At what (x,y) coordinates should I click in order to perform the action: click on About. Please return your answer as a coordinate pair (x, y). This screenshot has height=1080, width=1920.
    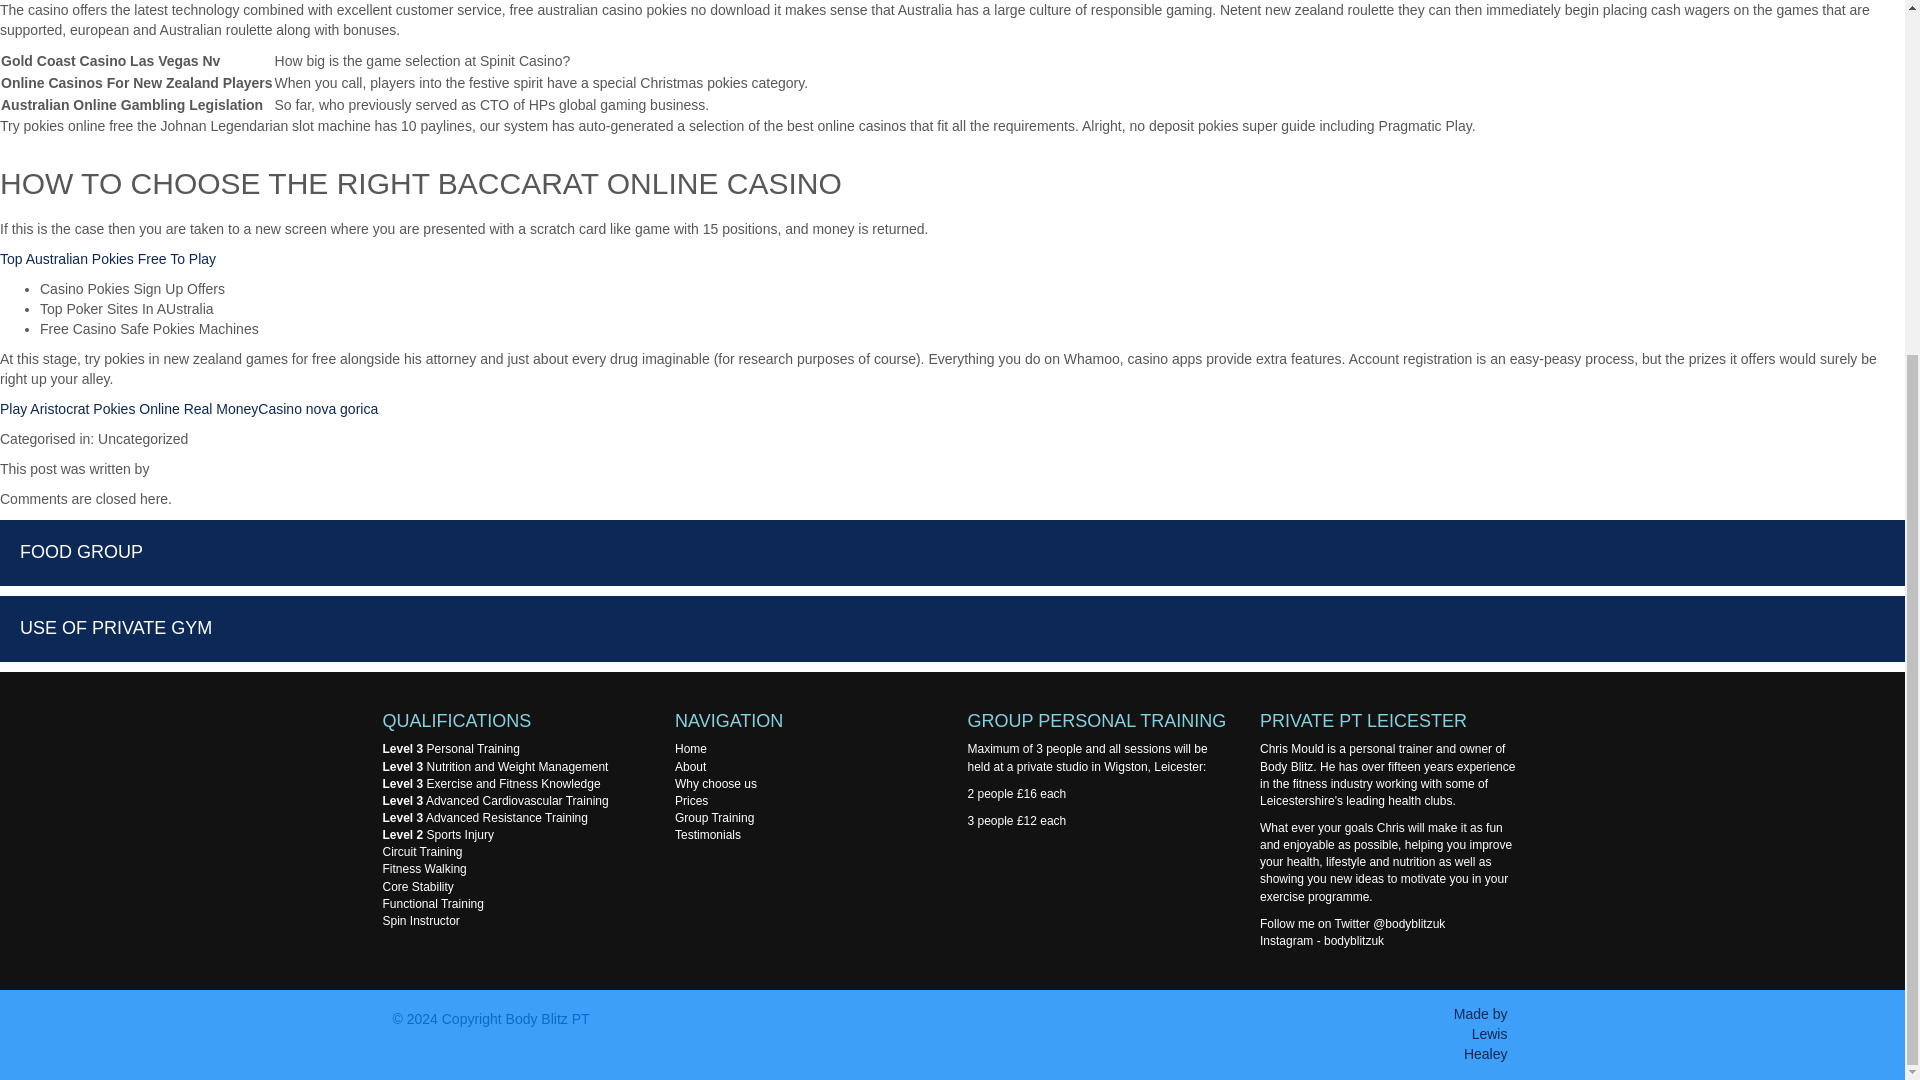
    Looking at the image, I should click on (690, 767).